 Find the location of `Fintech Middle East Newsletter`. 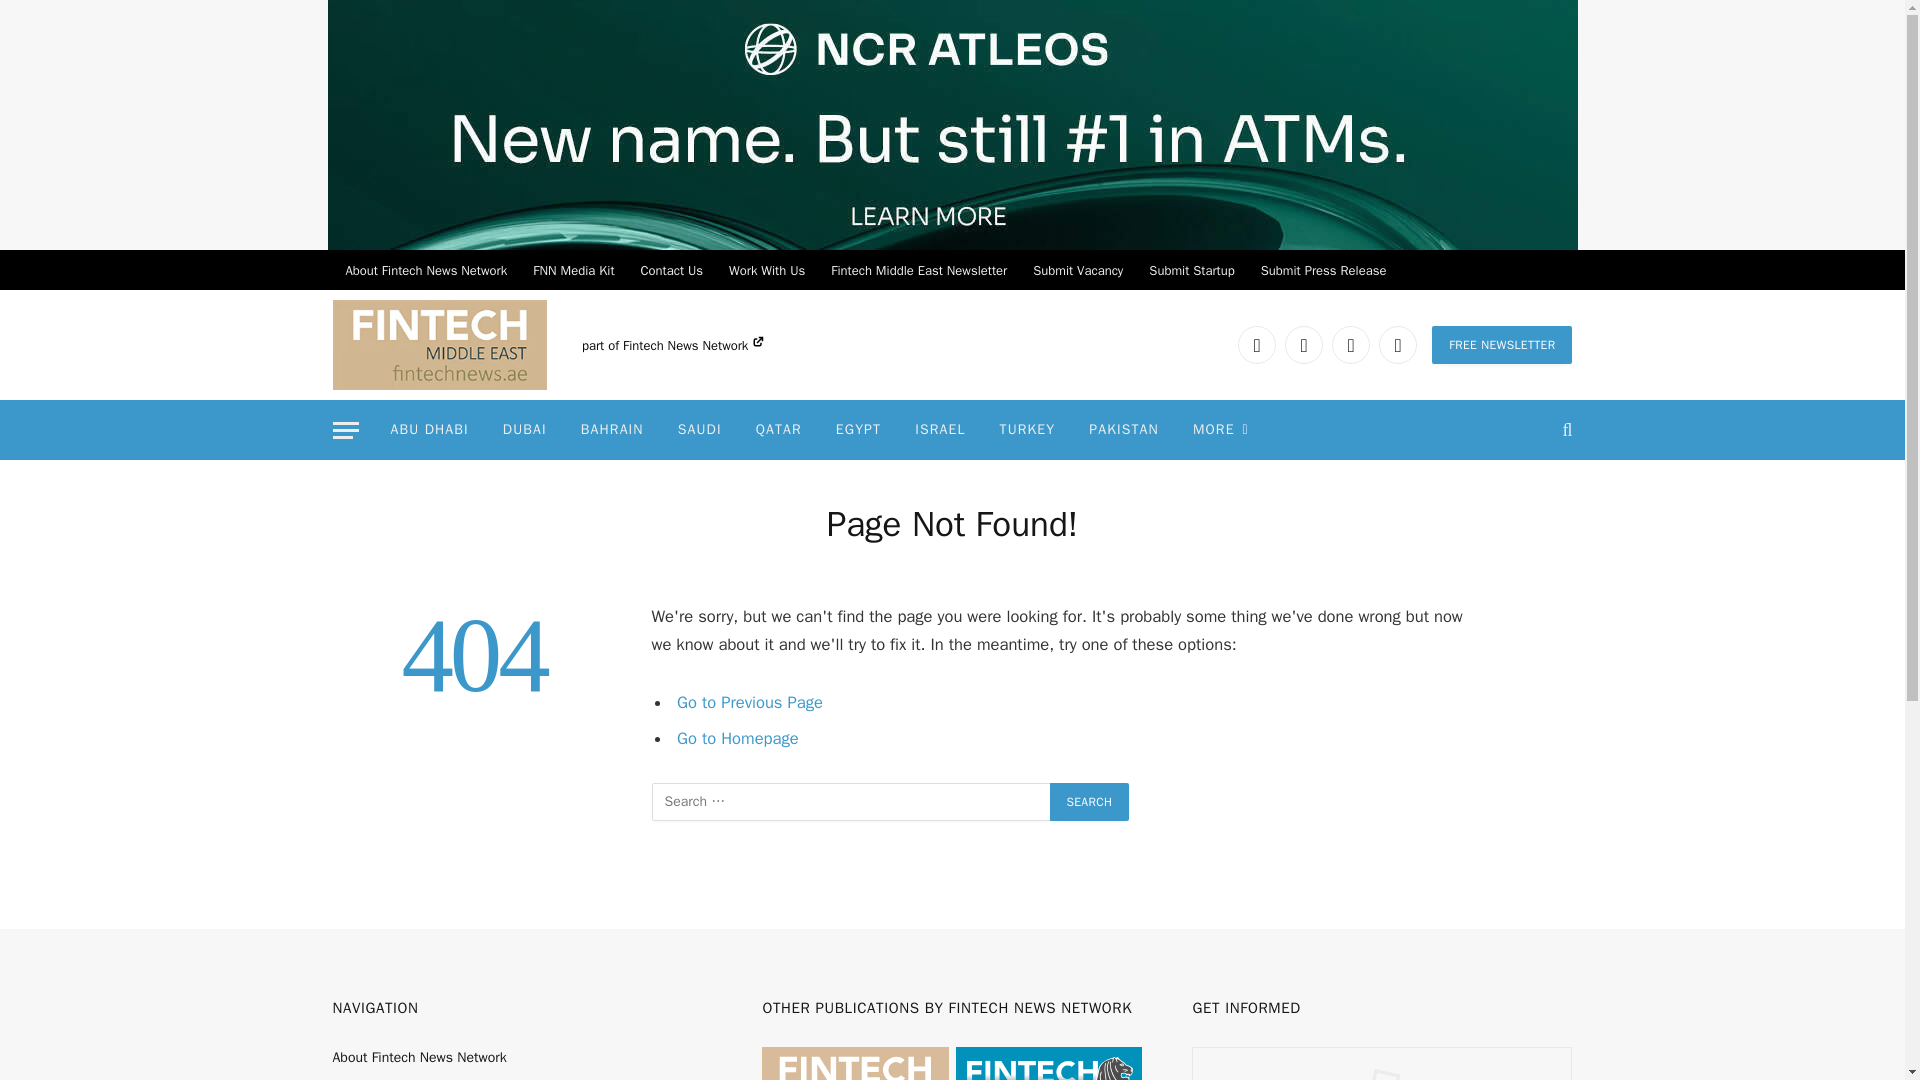

Fintech Middle East Newsletter is located at coordinates (918, 270).